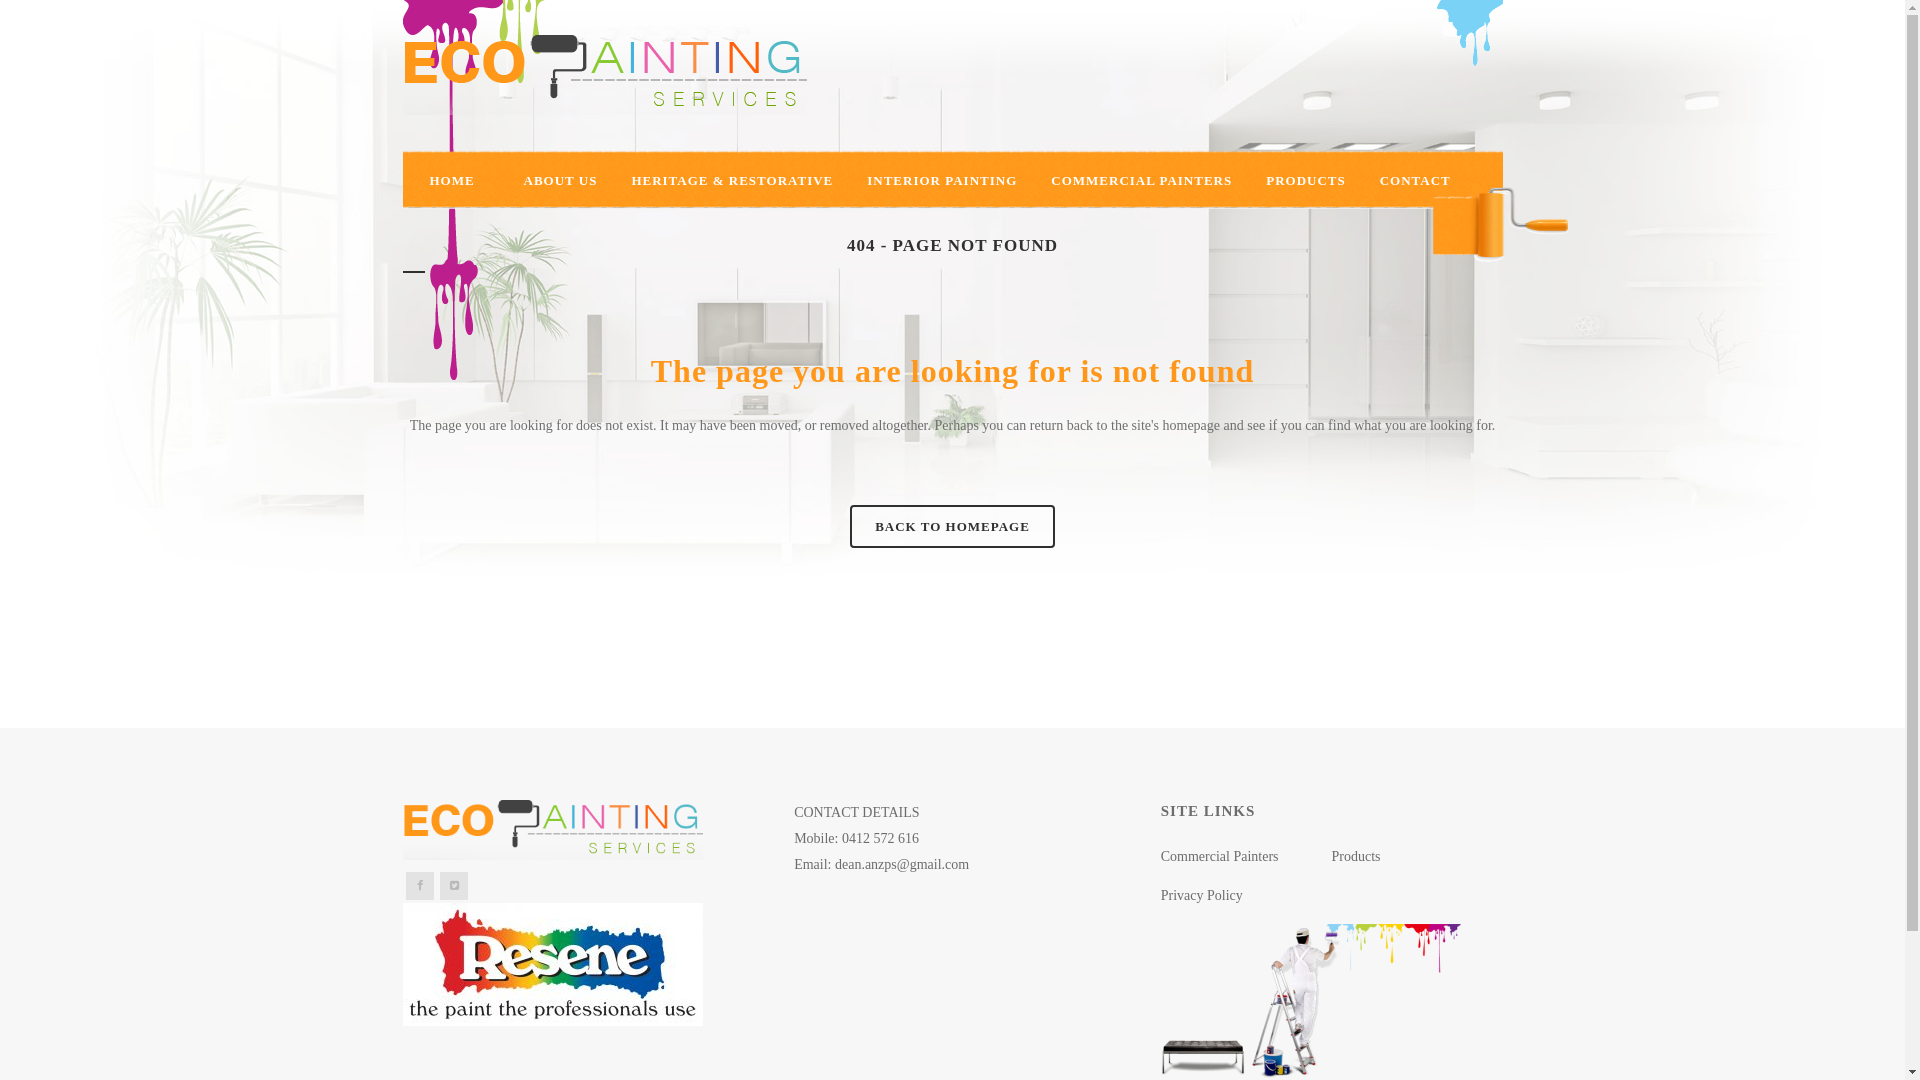 The height and width of the screenshot is (1080, 1920). What do you see at coordinates (1246, 857) in the screenshot?
I see `Commercial Painters` at bounding box center [1246, 857].